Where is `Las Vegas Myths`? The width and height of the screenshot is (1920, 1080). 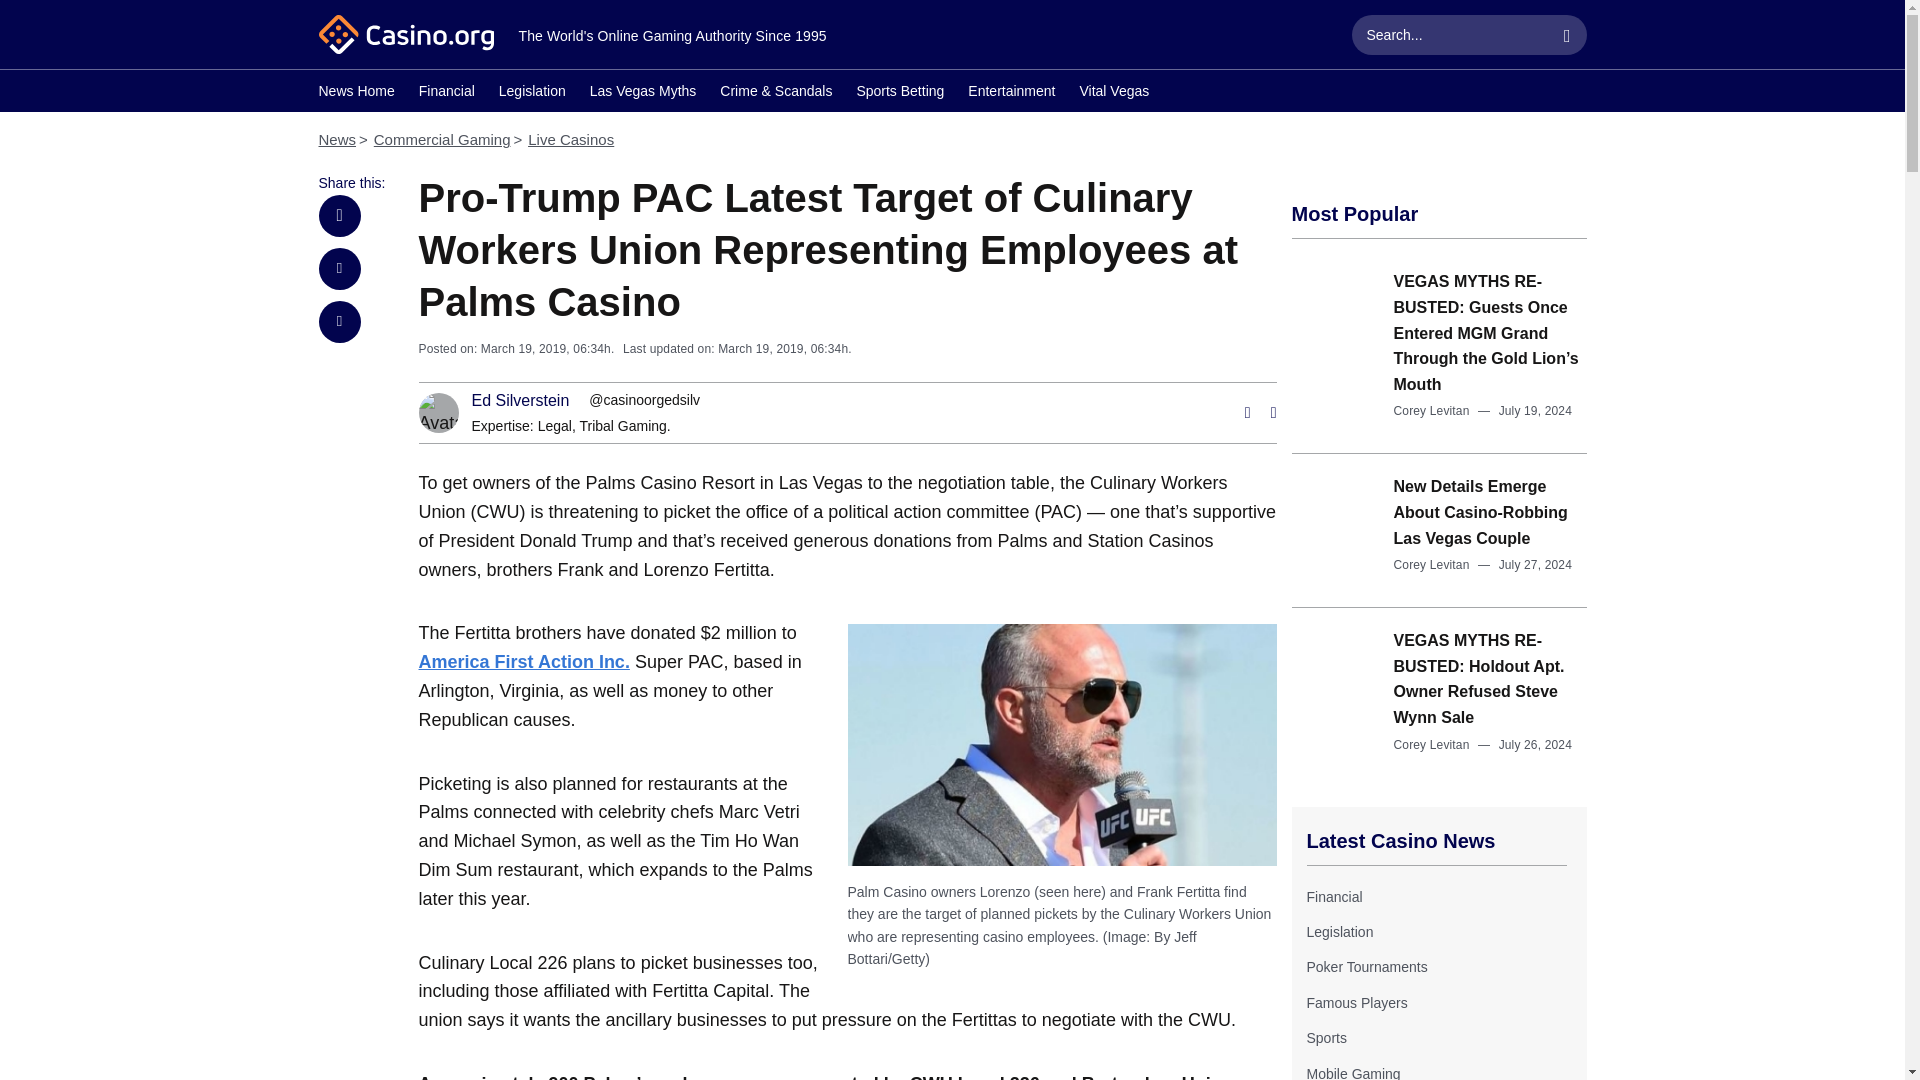 Las Vegas Myths is located at coordinates (642, 93).